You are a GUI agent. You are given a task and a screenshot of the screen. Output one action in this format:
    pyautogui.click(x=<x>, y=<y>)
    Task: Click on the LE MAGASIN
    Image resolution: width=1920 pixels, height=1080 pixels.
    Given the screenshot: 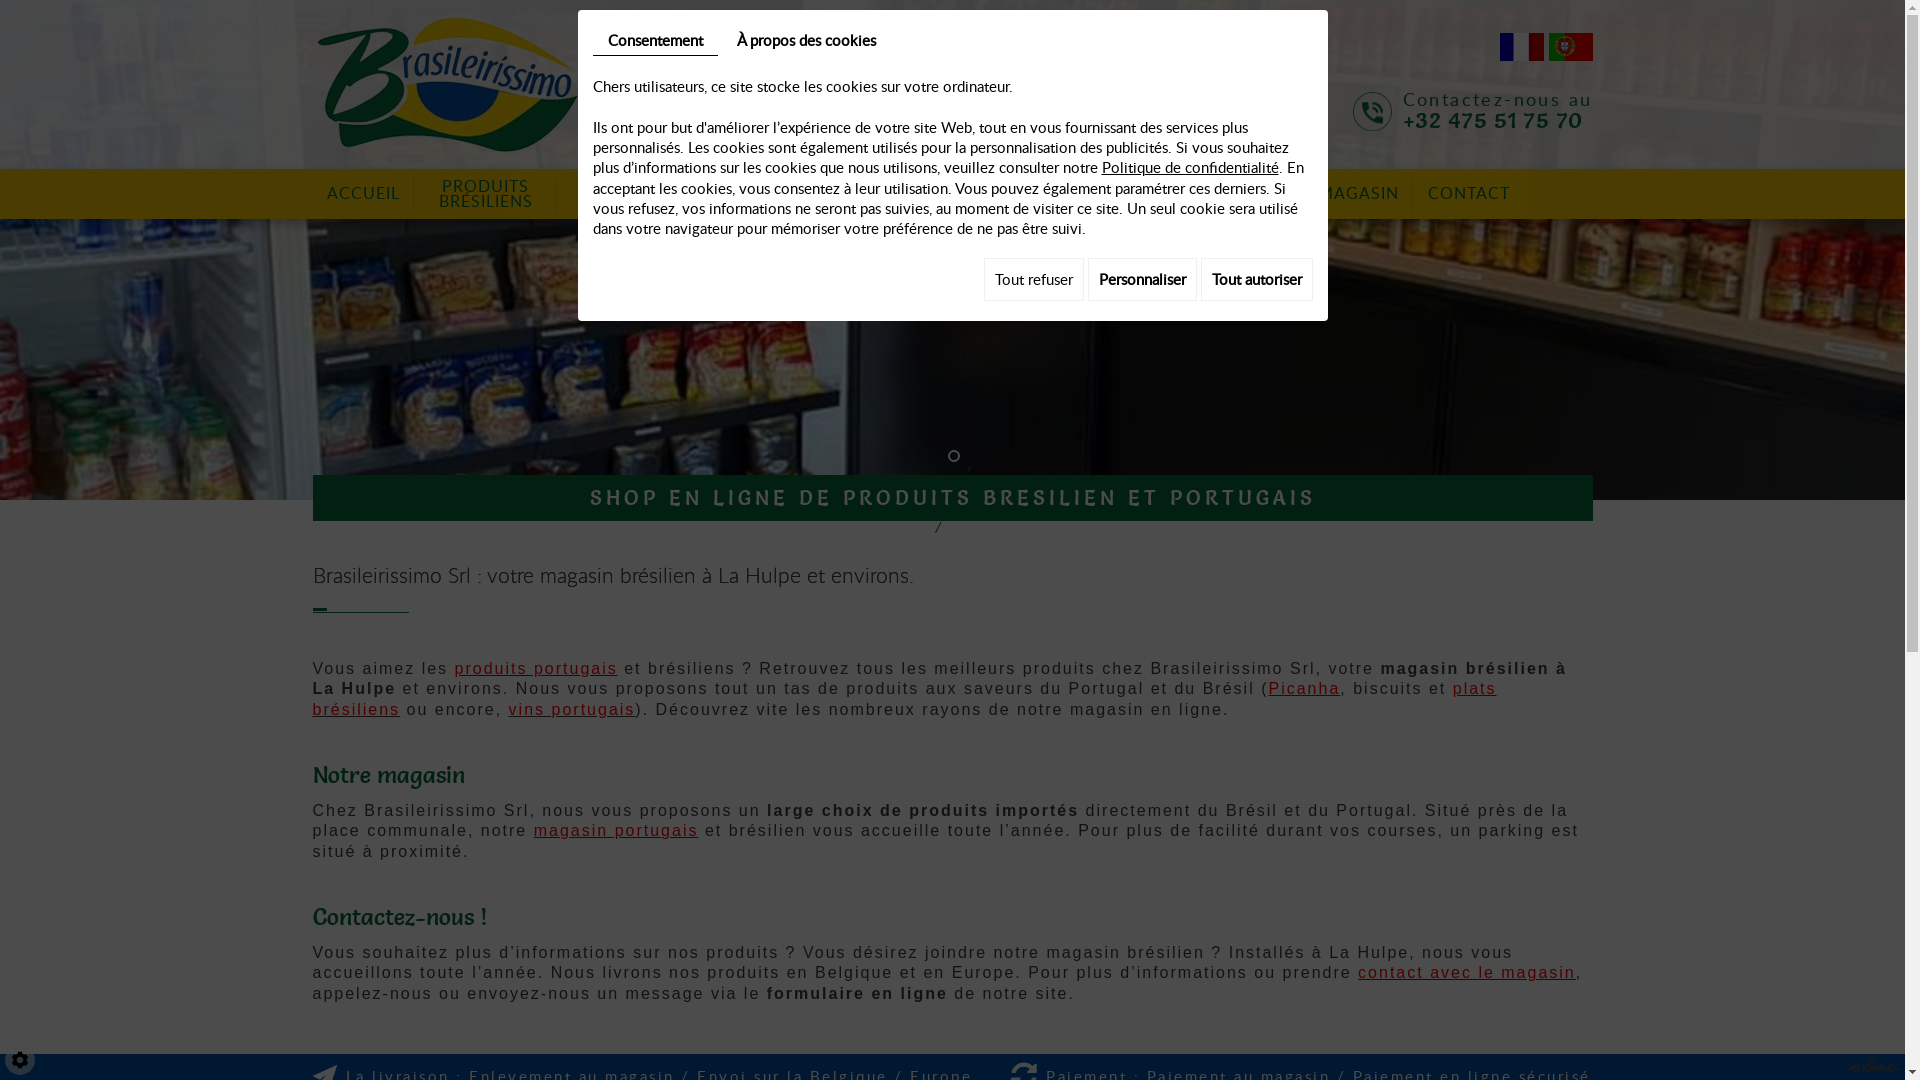 What is the action you would take?
    pyautogui.click(x=1346, y=194)
    